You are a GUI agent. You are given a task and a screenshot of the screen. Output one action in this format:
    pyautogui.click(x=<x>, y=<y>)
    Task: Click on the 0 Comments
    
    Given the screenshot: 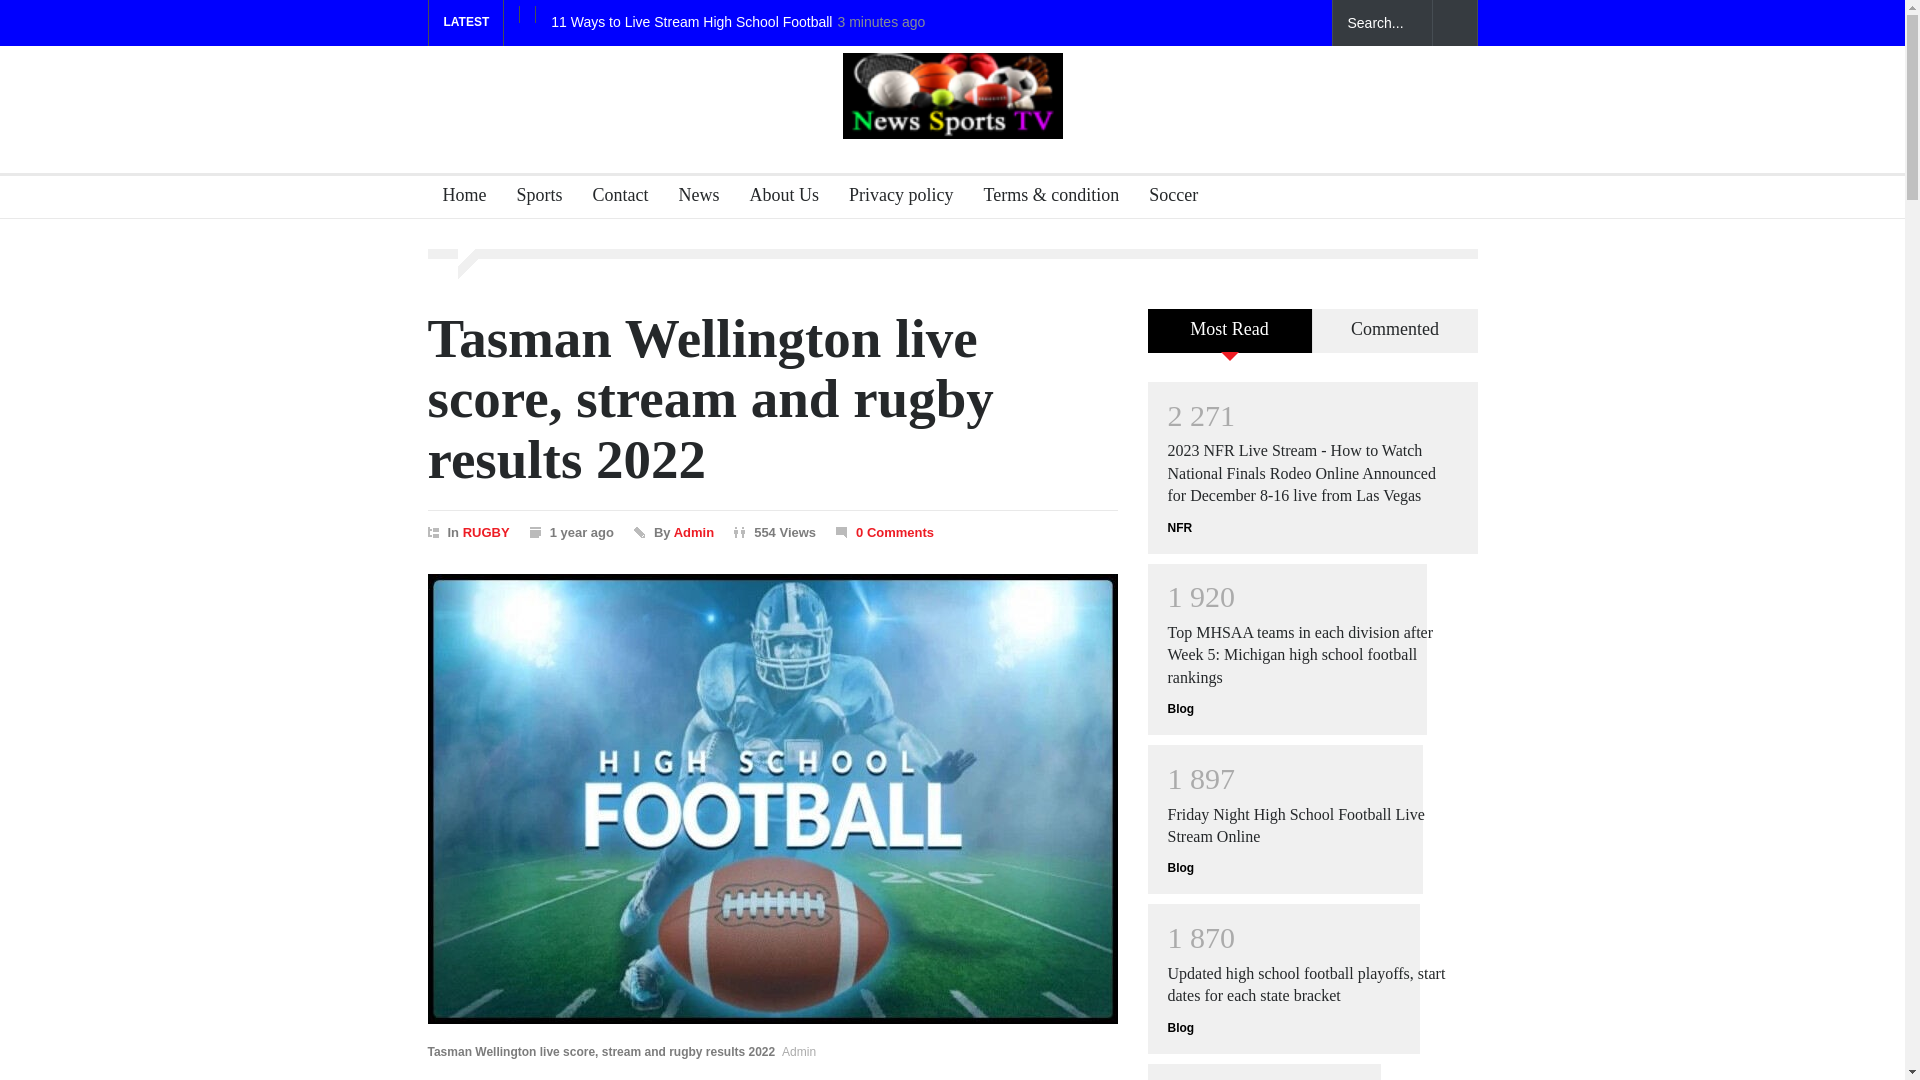 What is the action you would take?
    pyautogui.click(x=894, y=532)
    